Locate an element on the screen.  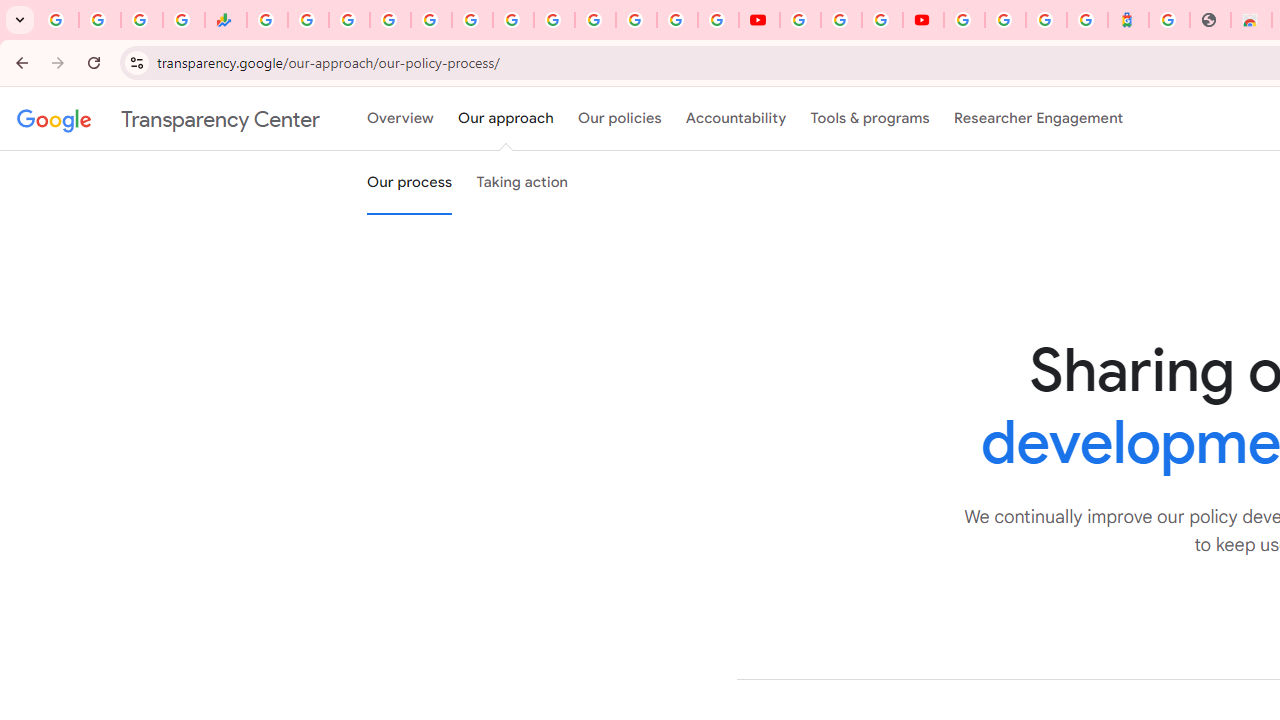
Transparency Center is located at coordinates (168, 119).